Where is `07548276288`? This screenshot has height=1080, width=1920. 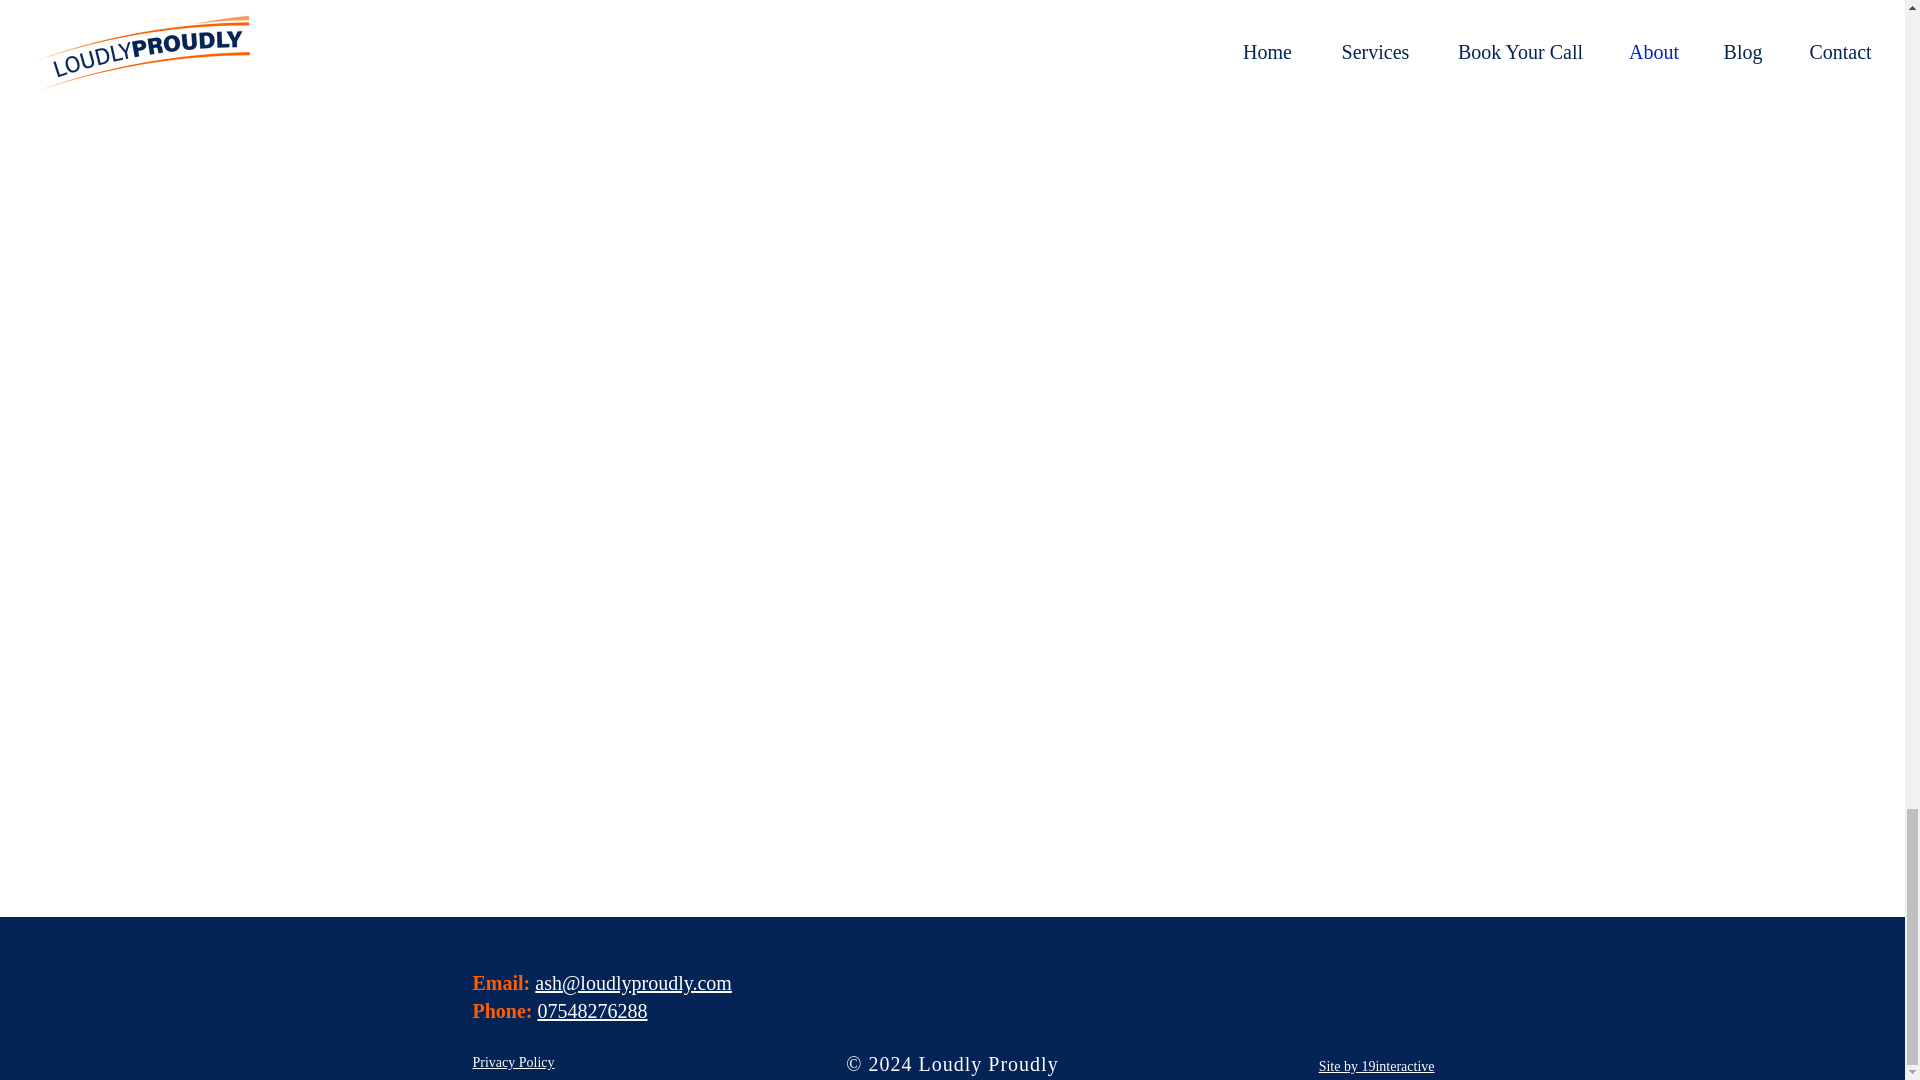
07548276288 is located at coordinates (592, 1010).